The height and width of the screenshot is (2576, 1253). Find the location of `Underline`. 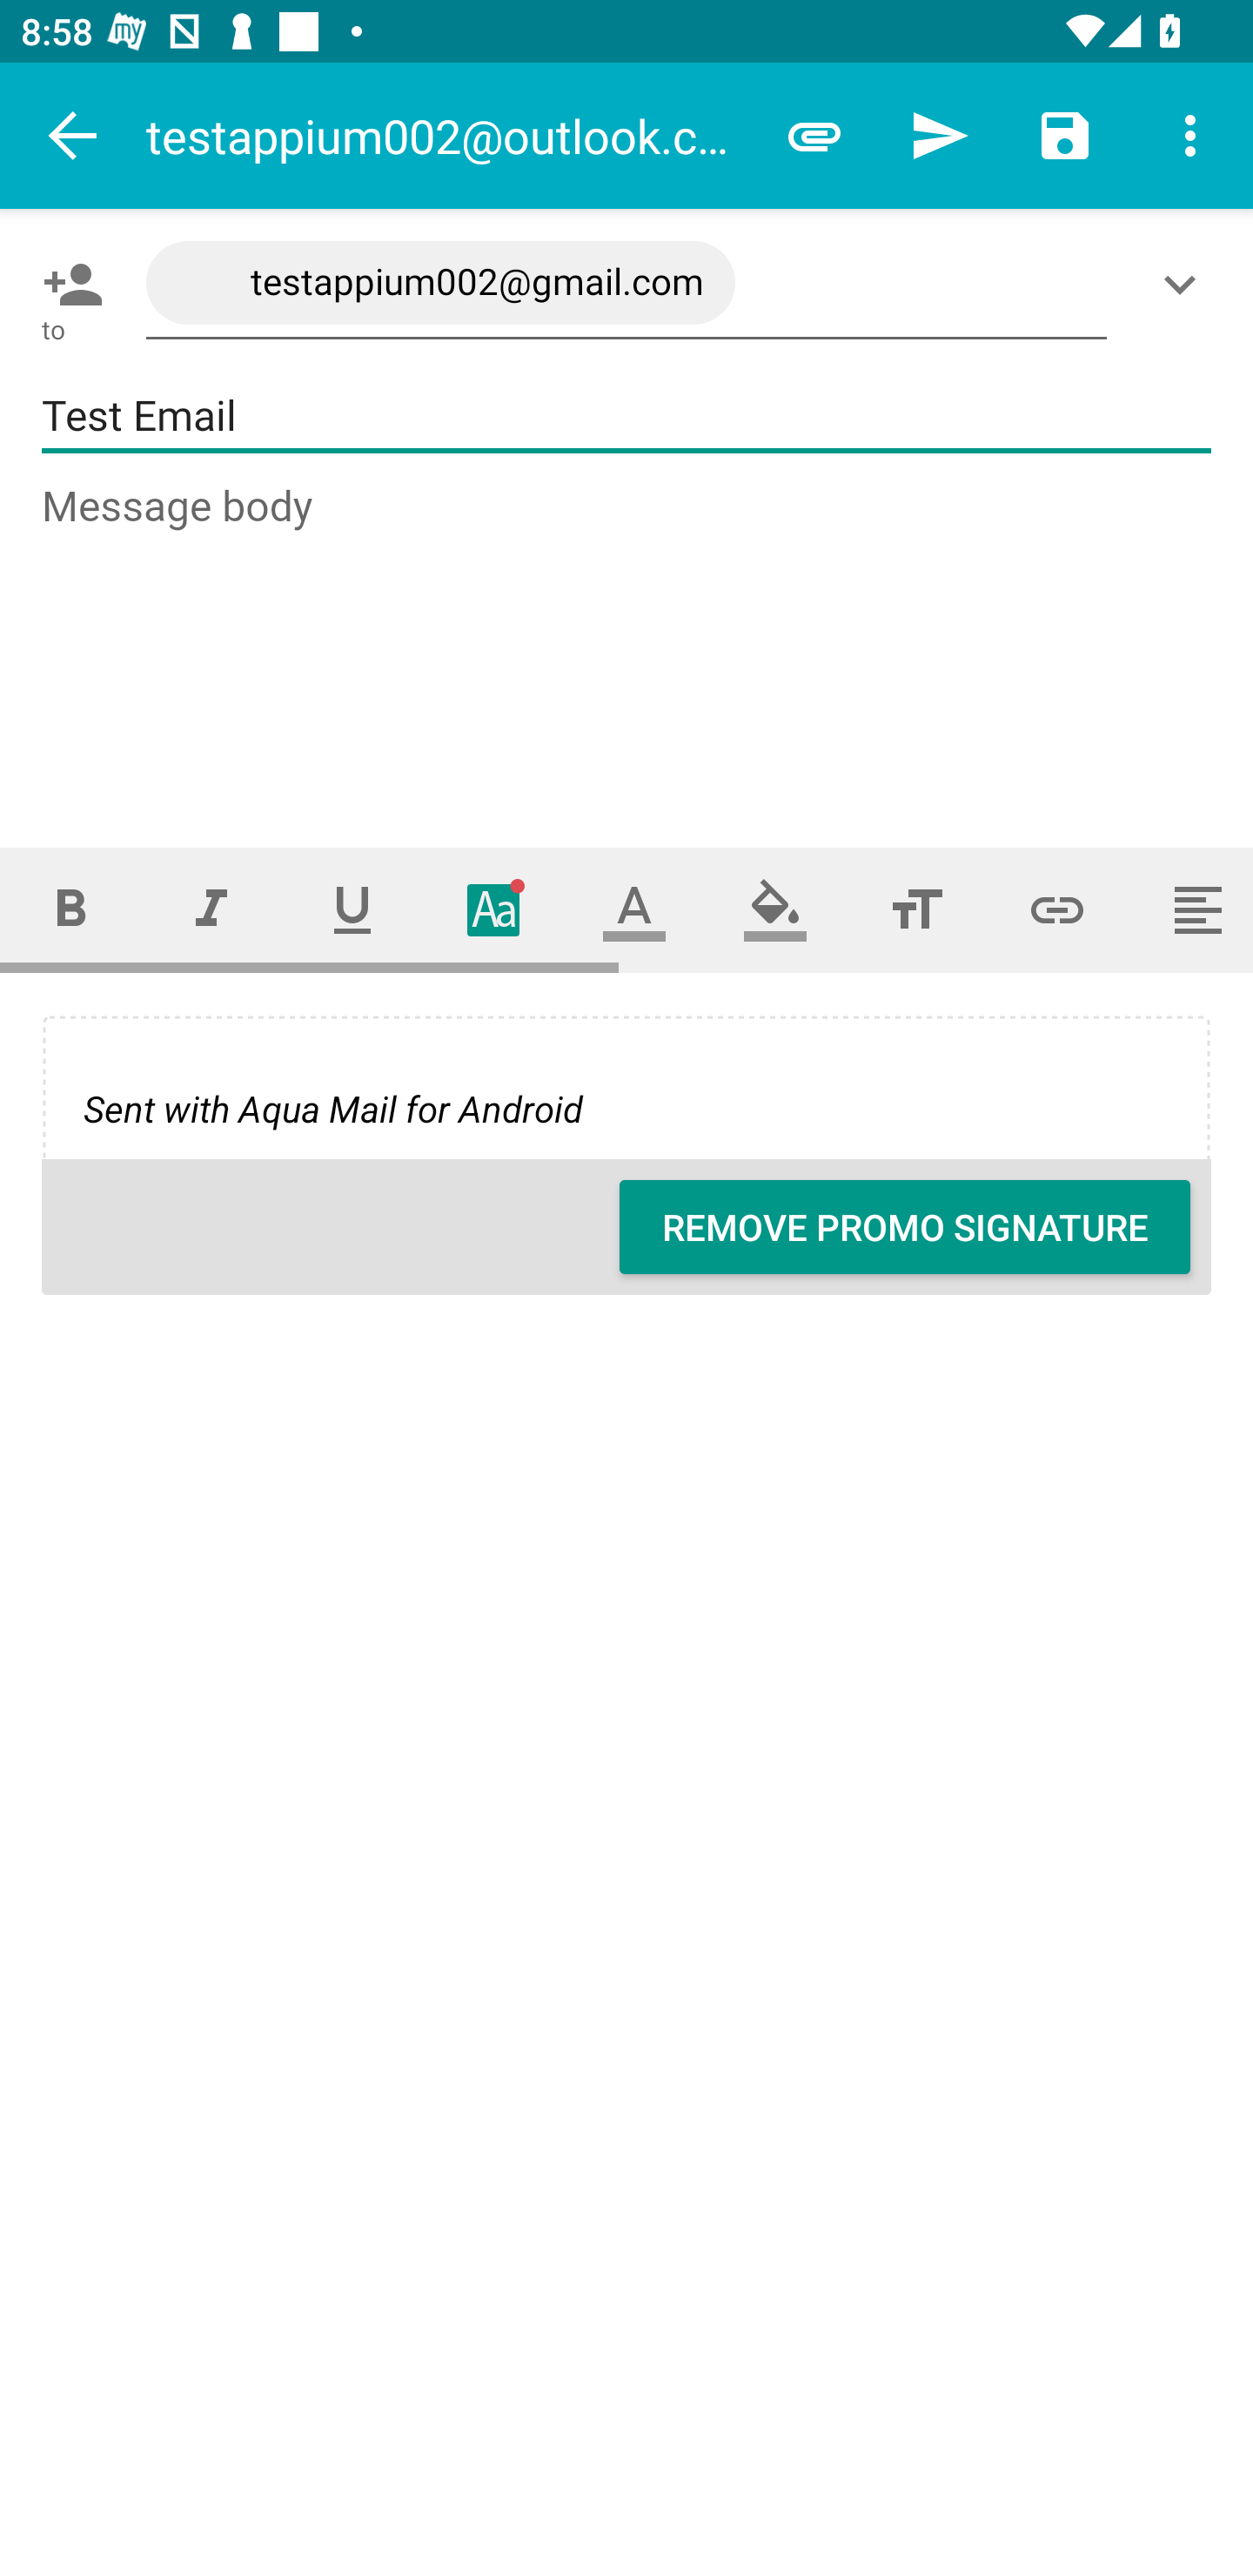

Underline is located at coordinates (352, 910).